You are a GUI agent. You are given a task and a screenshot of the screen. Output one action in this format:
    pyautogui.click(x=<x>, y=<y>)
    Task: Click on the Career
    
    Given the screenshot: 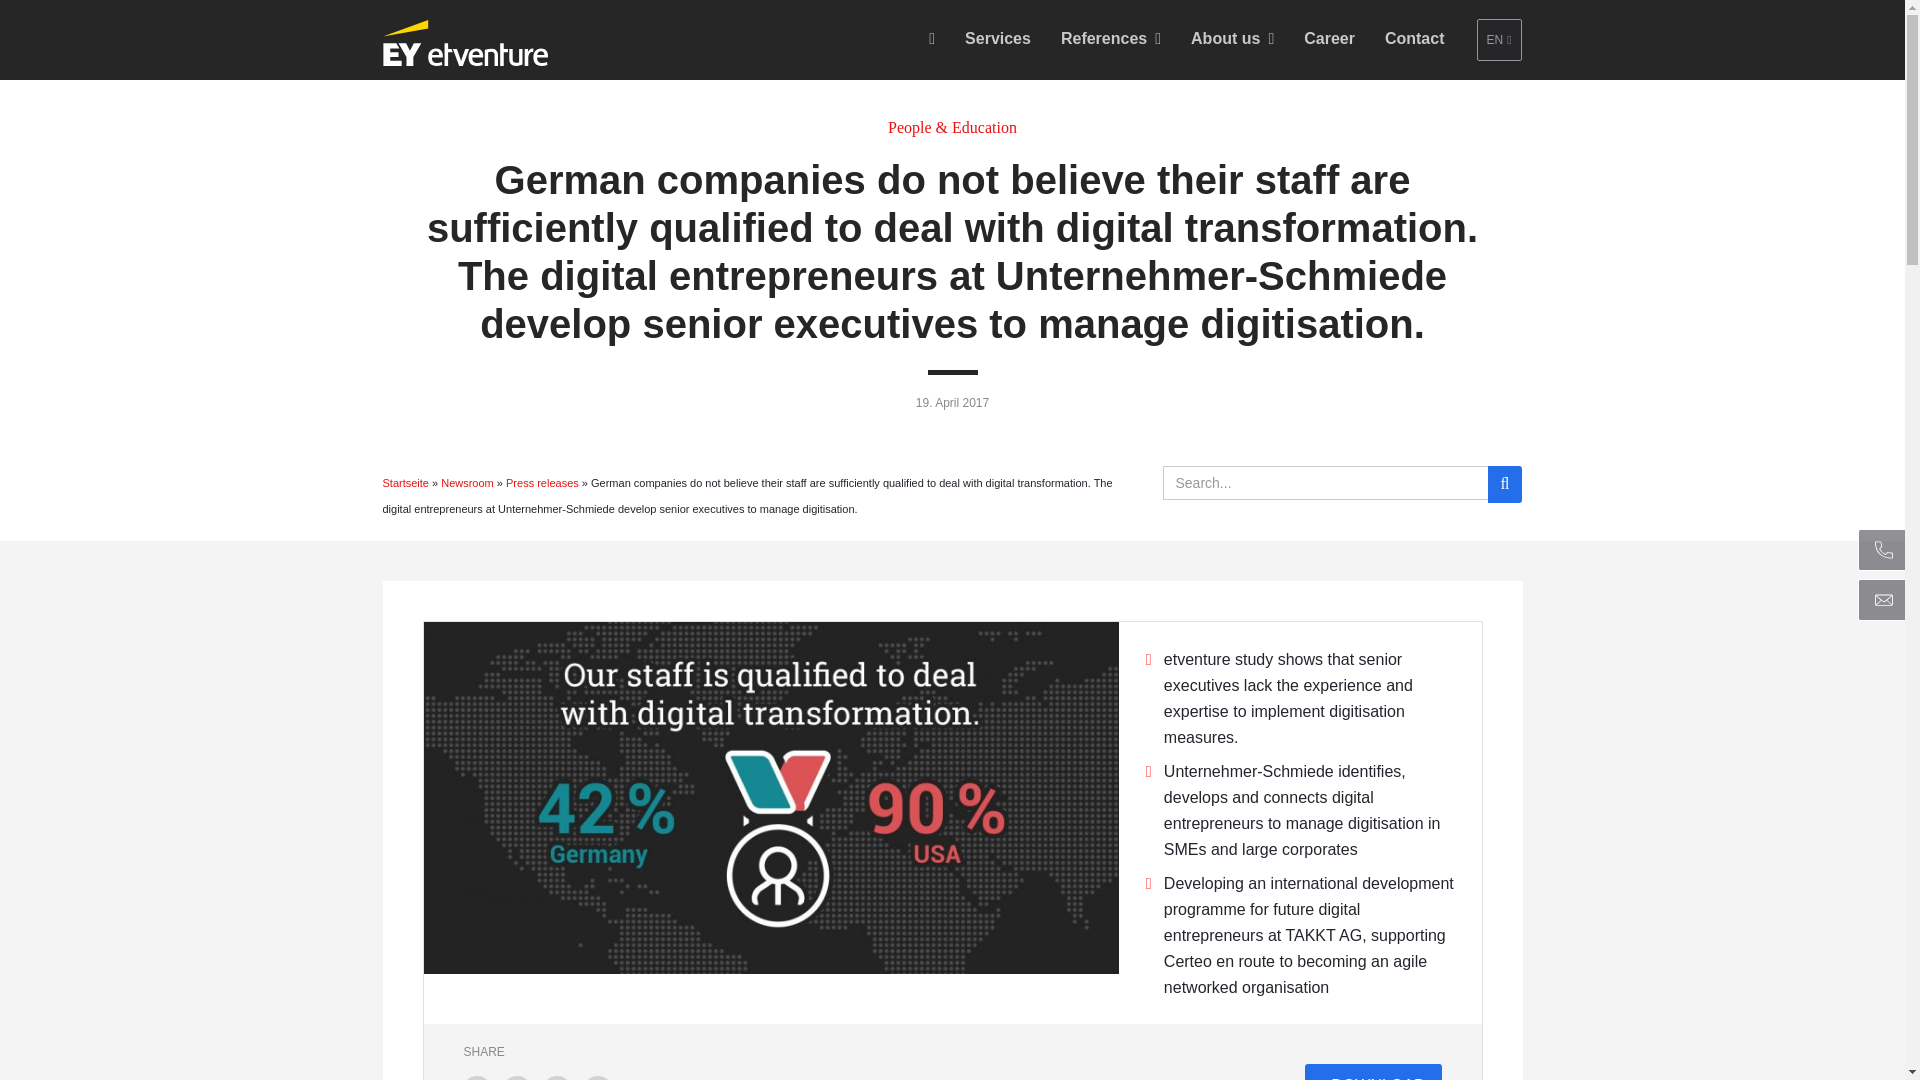 What is the action you would take?
    pyautogui.click(x=1329, y=38)
    